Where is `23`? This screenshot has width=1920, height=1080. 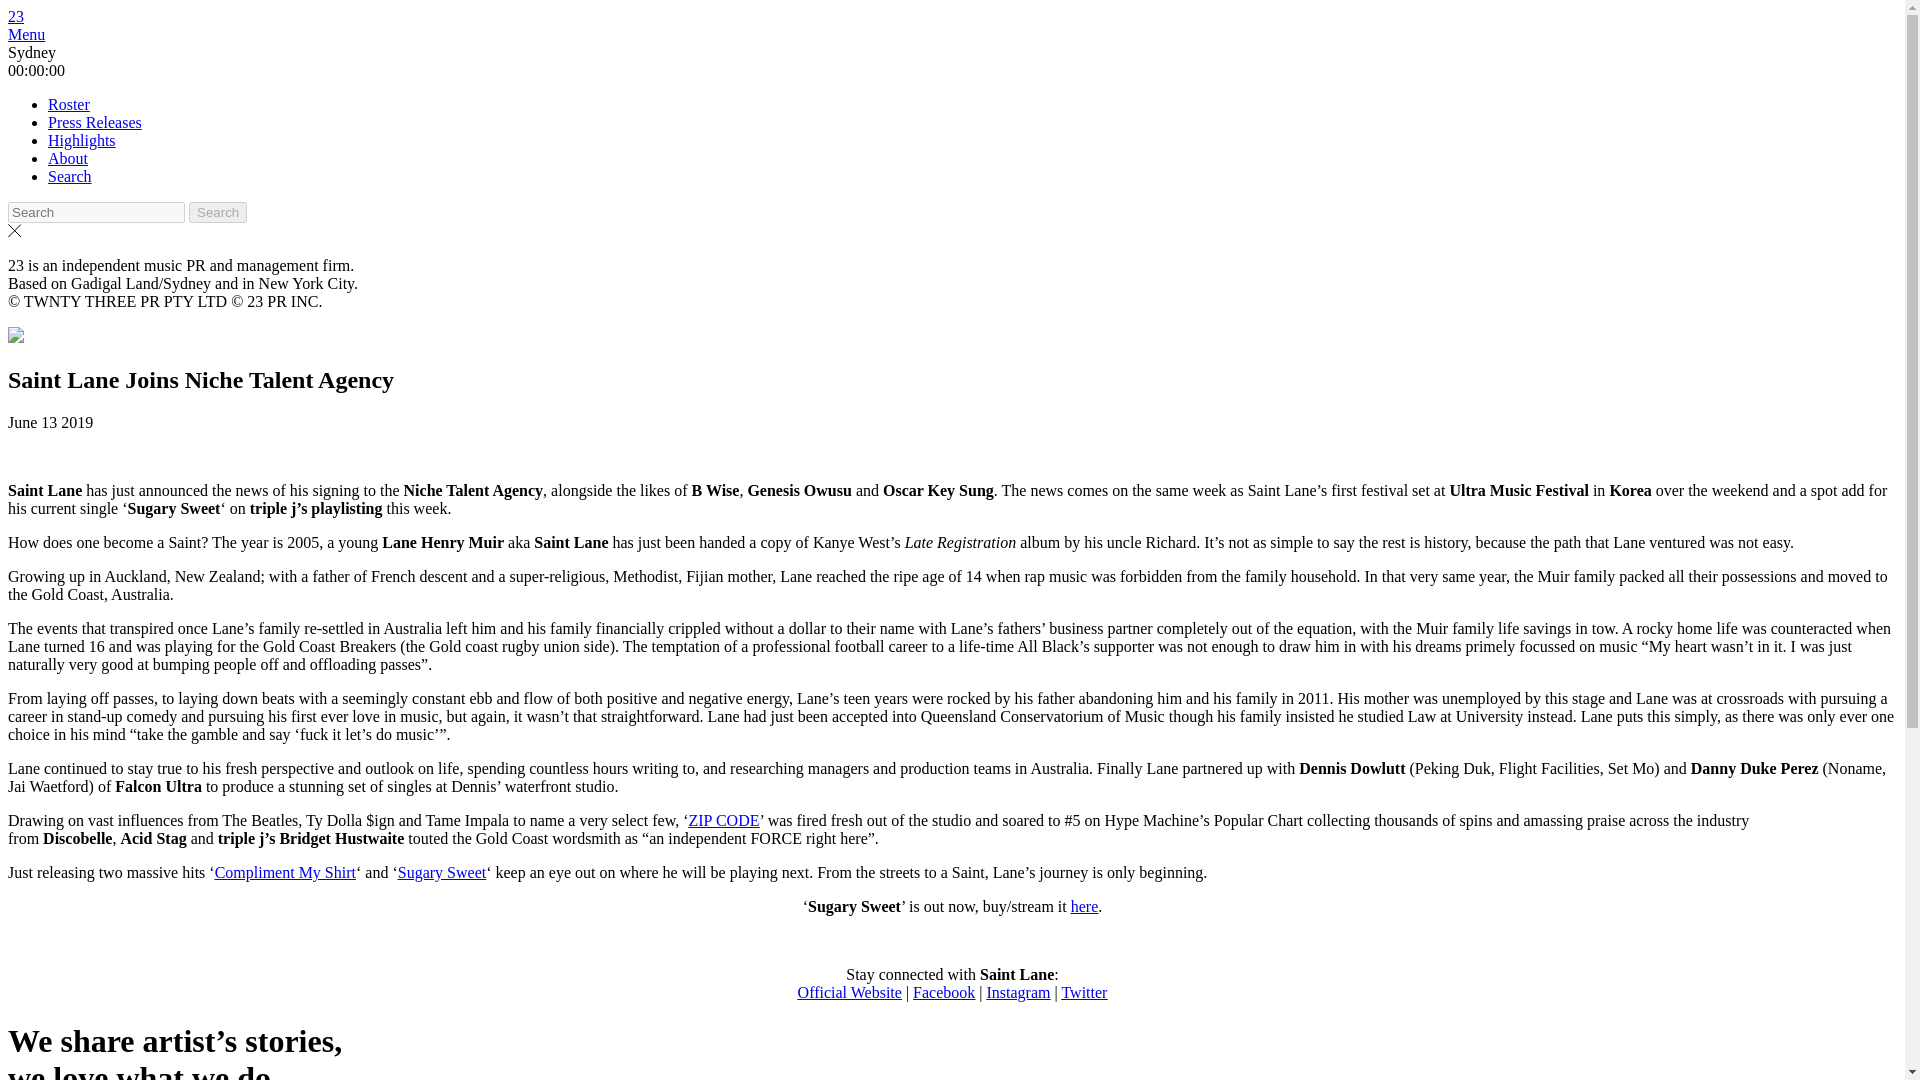 23 is located at coordinates (15, 16).